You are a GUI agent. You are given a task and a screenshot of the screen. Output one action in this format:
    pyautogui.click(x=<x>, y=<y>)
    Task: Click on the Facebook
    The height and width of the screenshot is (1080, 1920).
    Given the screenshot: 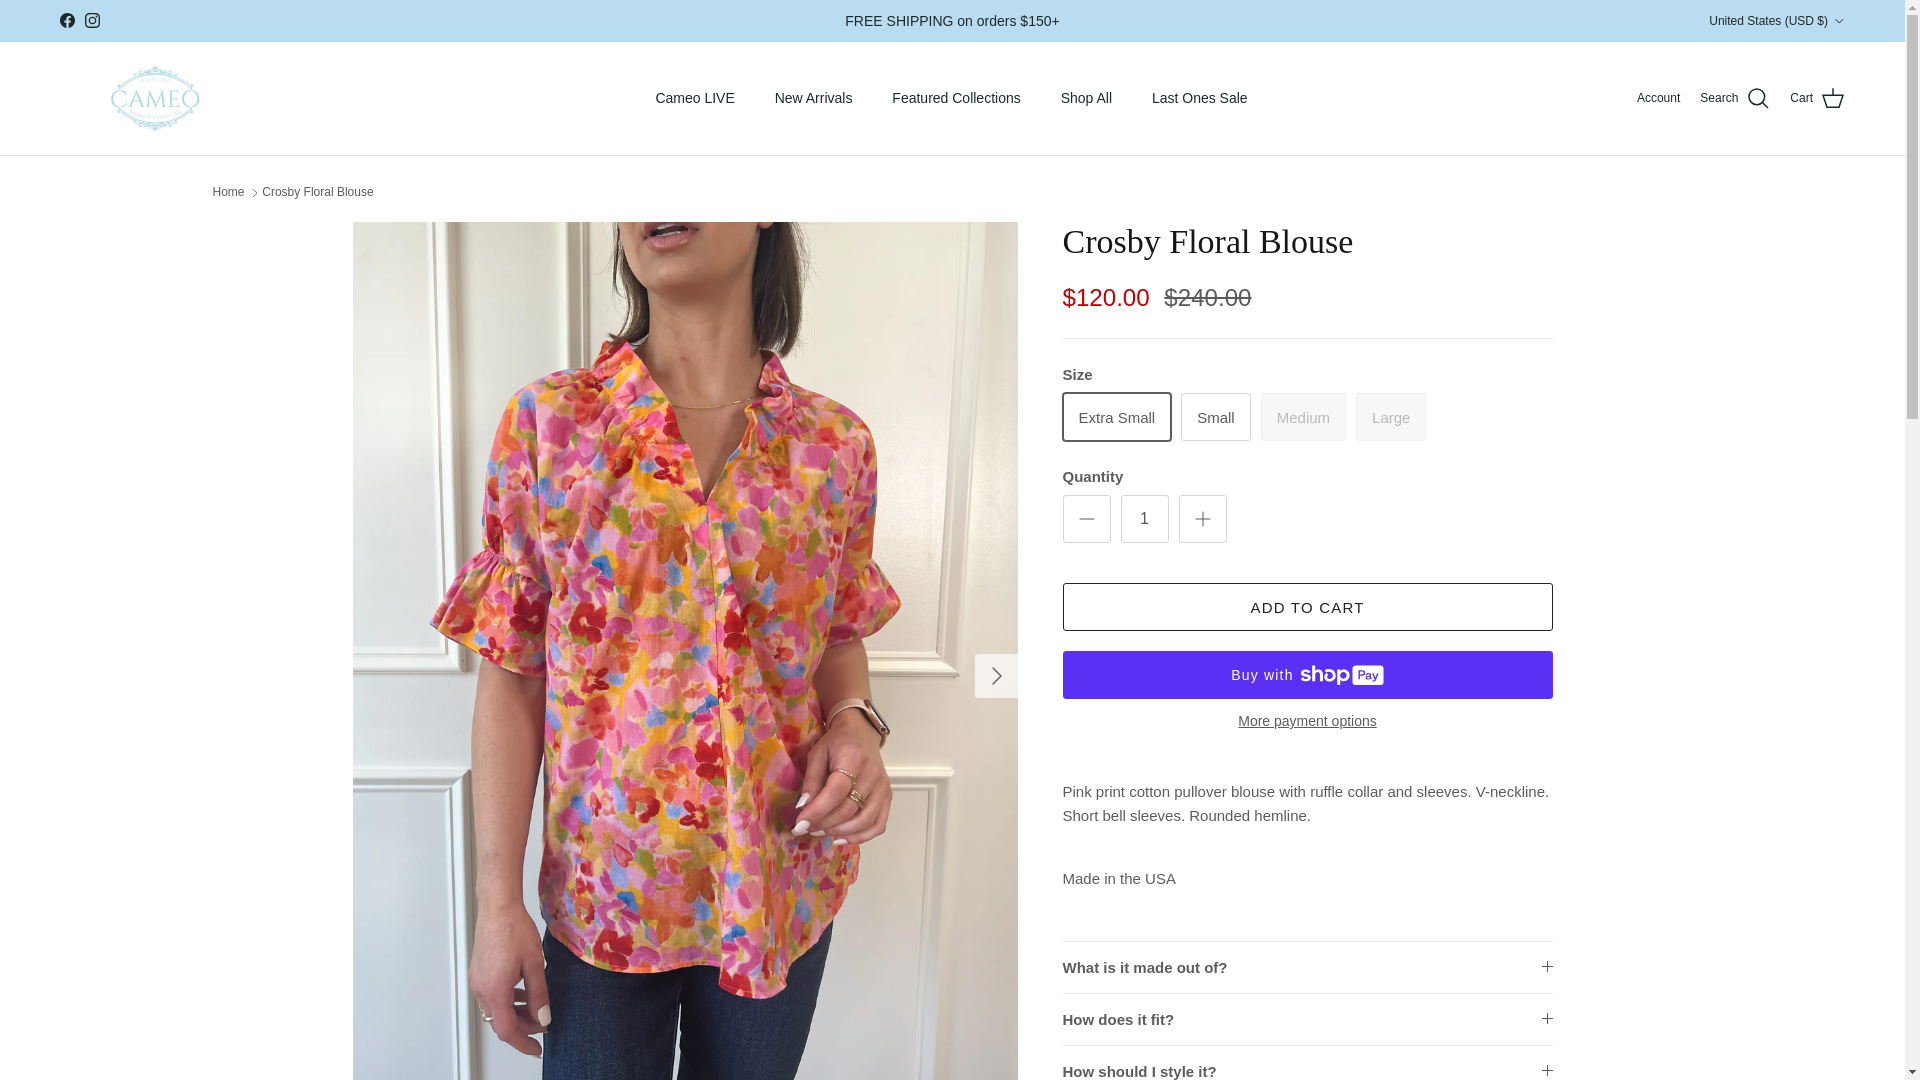 What is the action you would take?
    pyautogui.click(x=66, y=20)
    